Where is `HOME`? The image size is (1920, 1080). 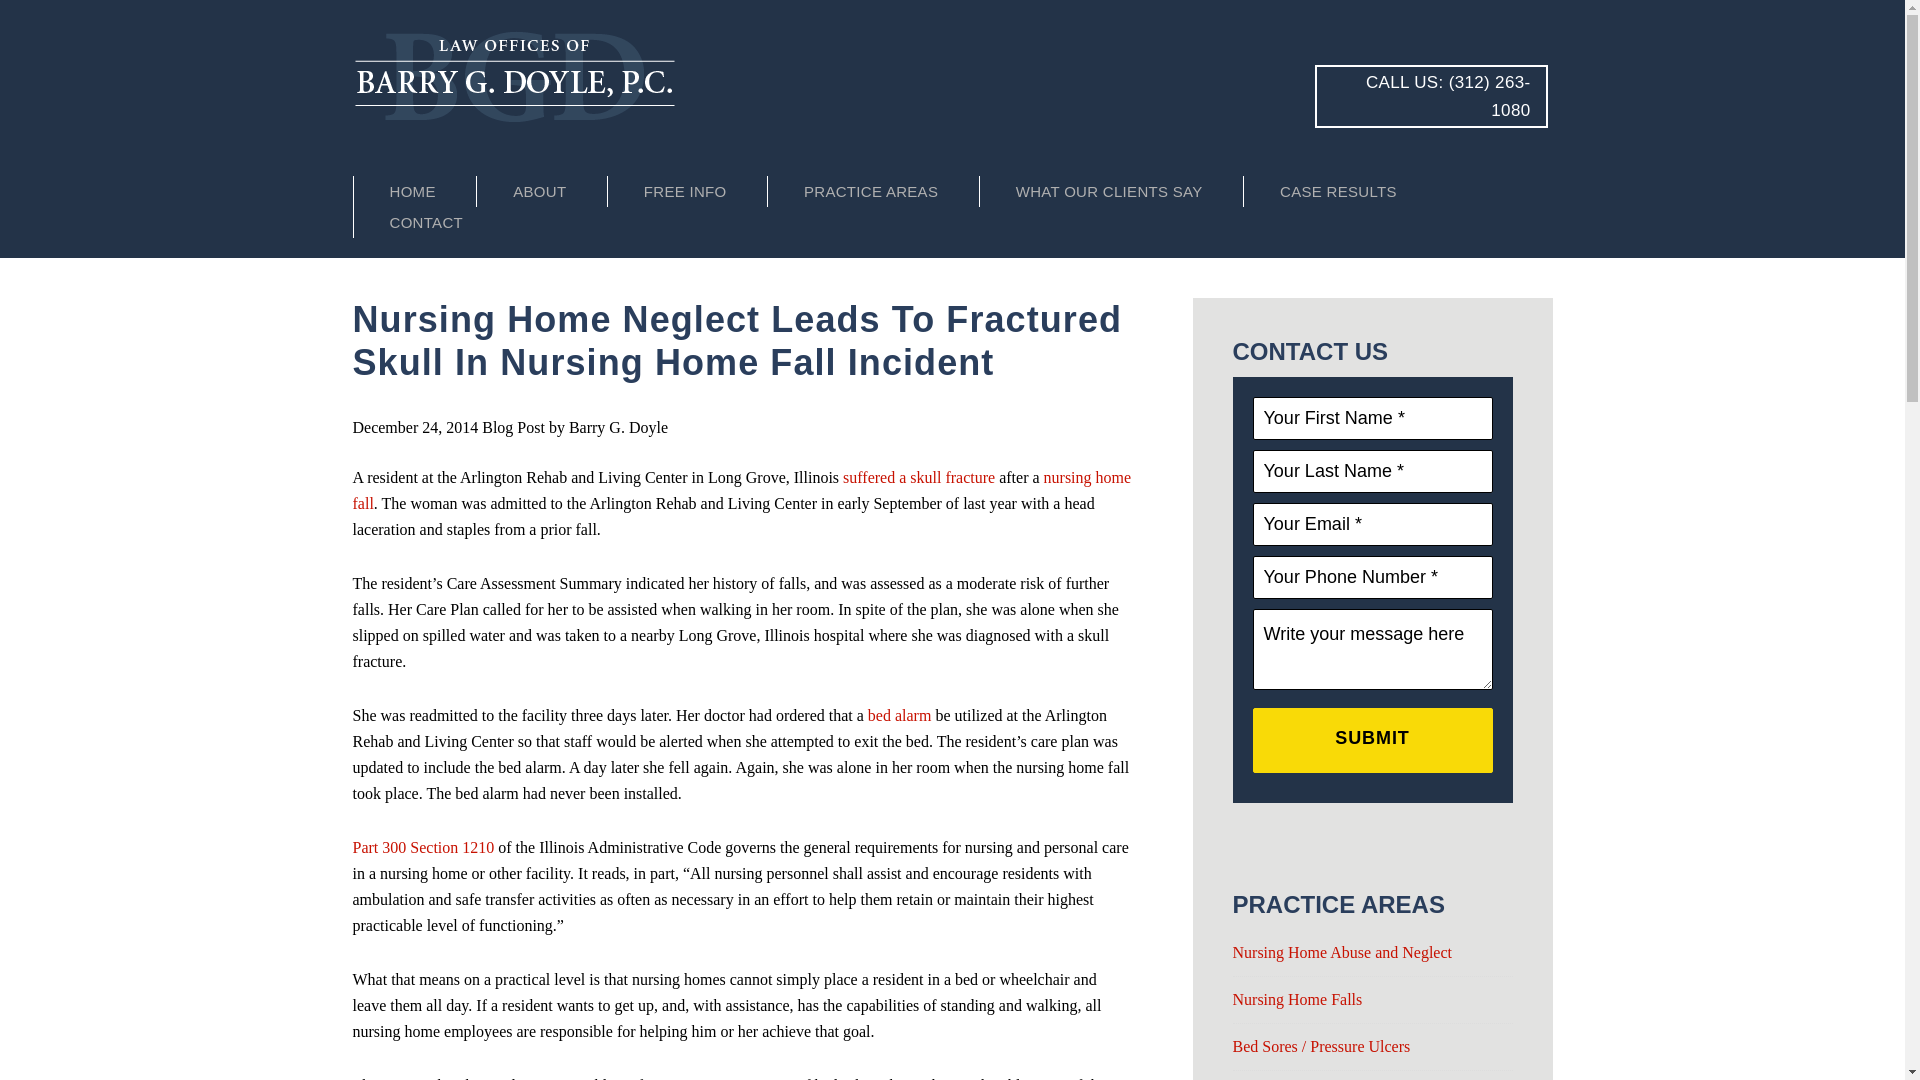
HOME is located at coordinates (412, 192).